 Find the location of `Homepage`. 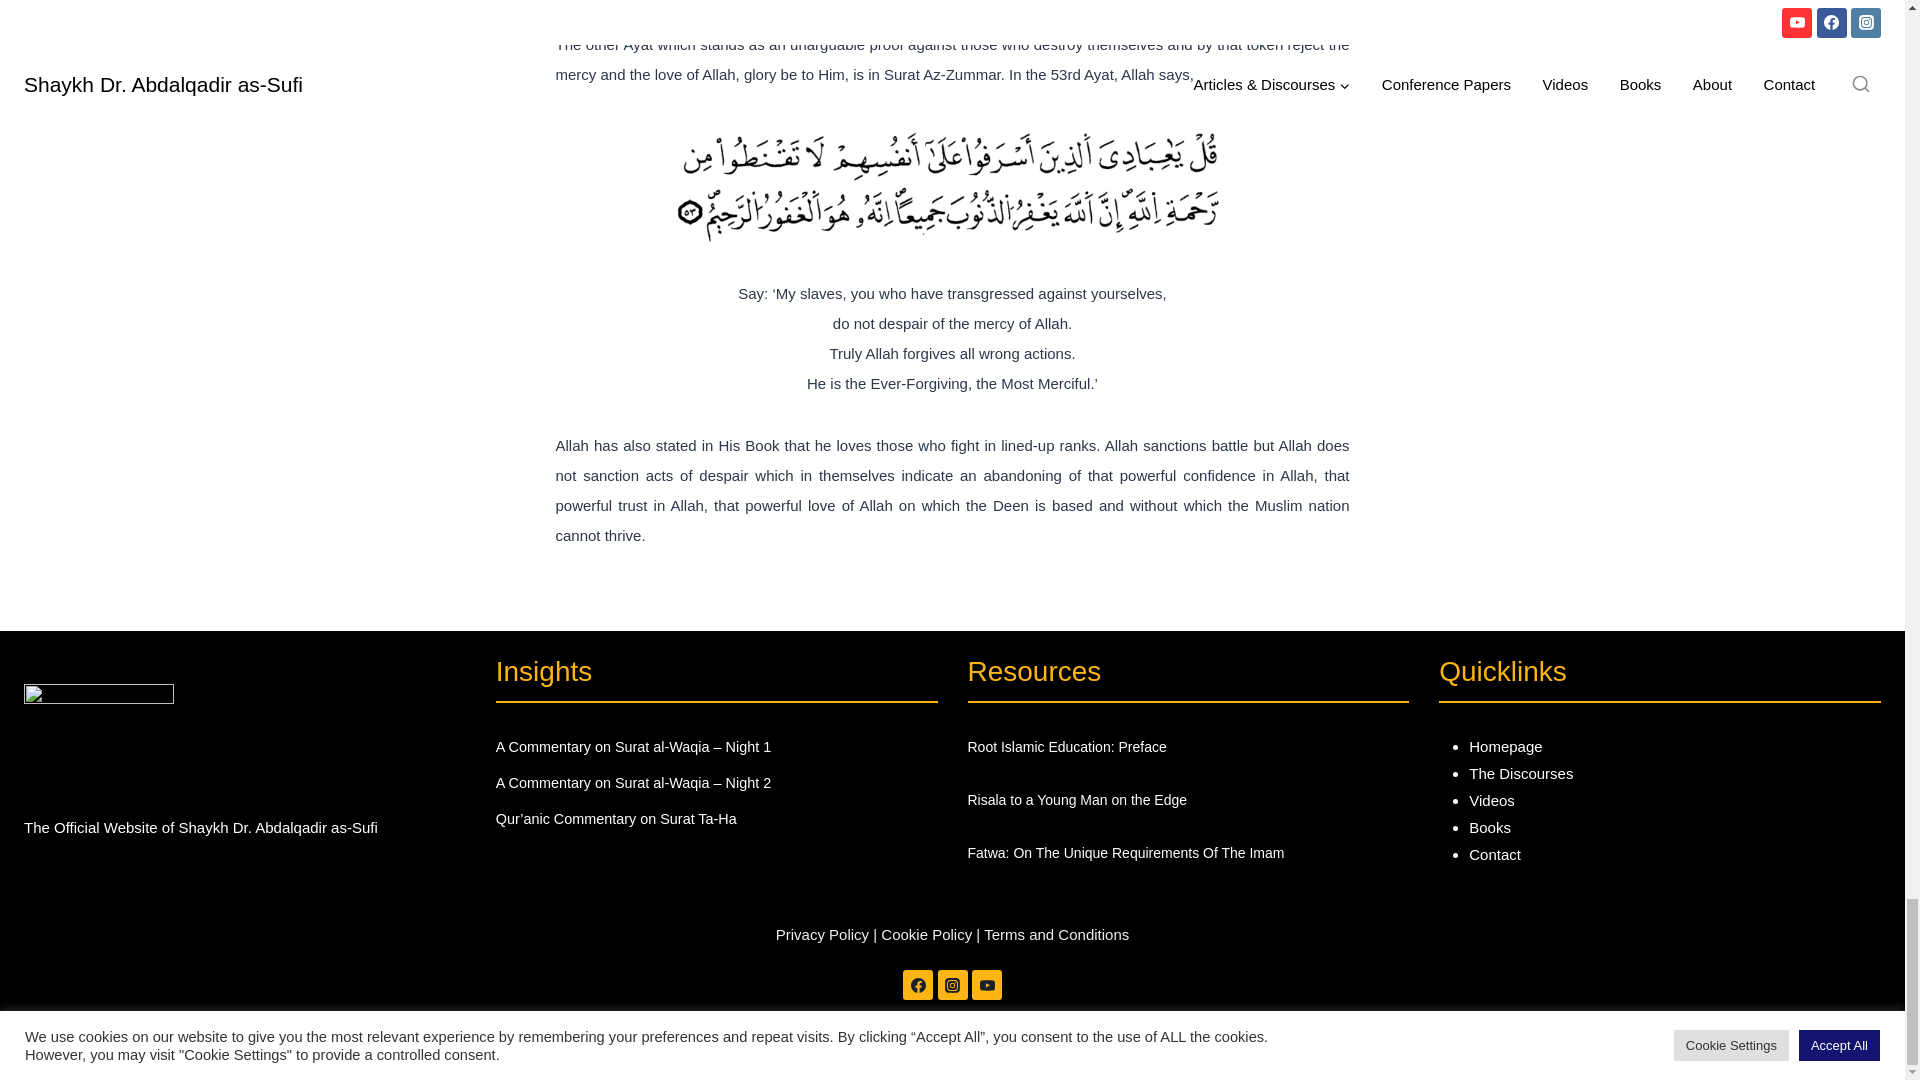

Homepage is located at coordinates (1504, 746).